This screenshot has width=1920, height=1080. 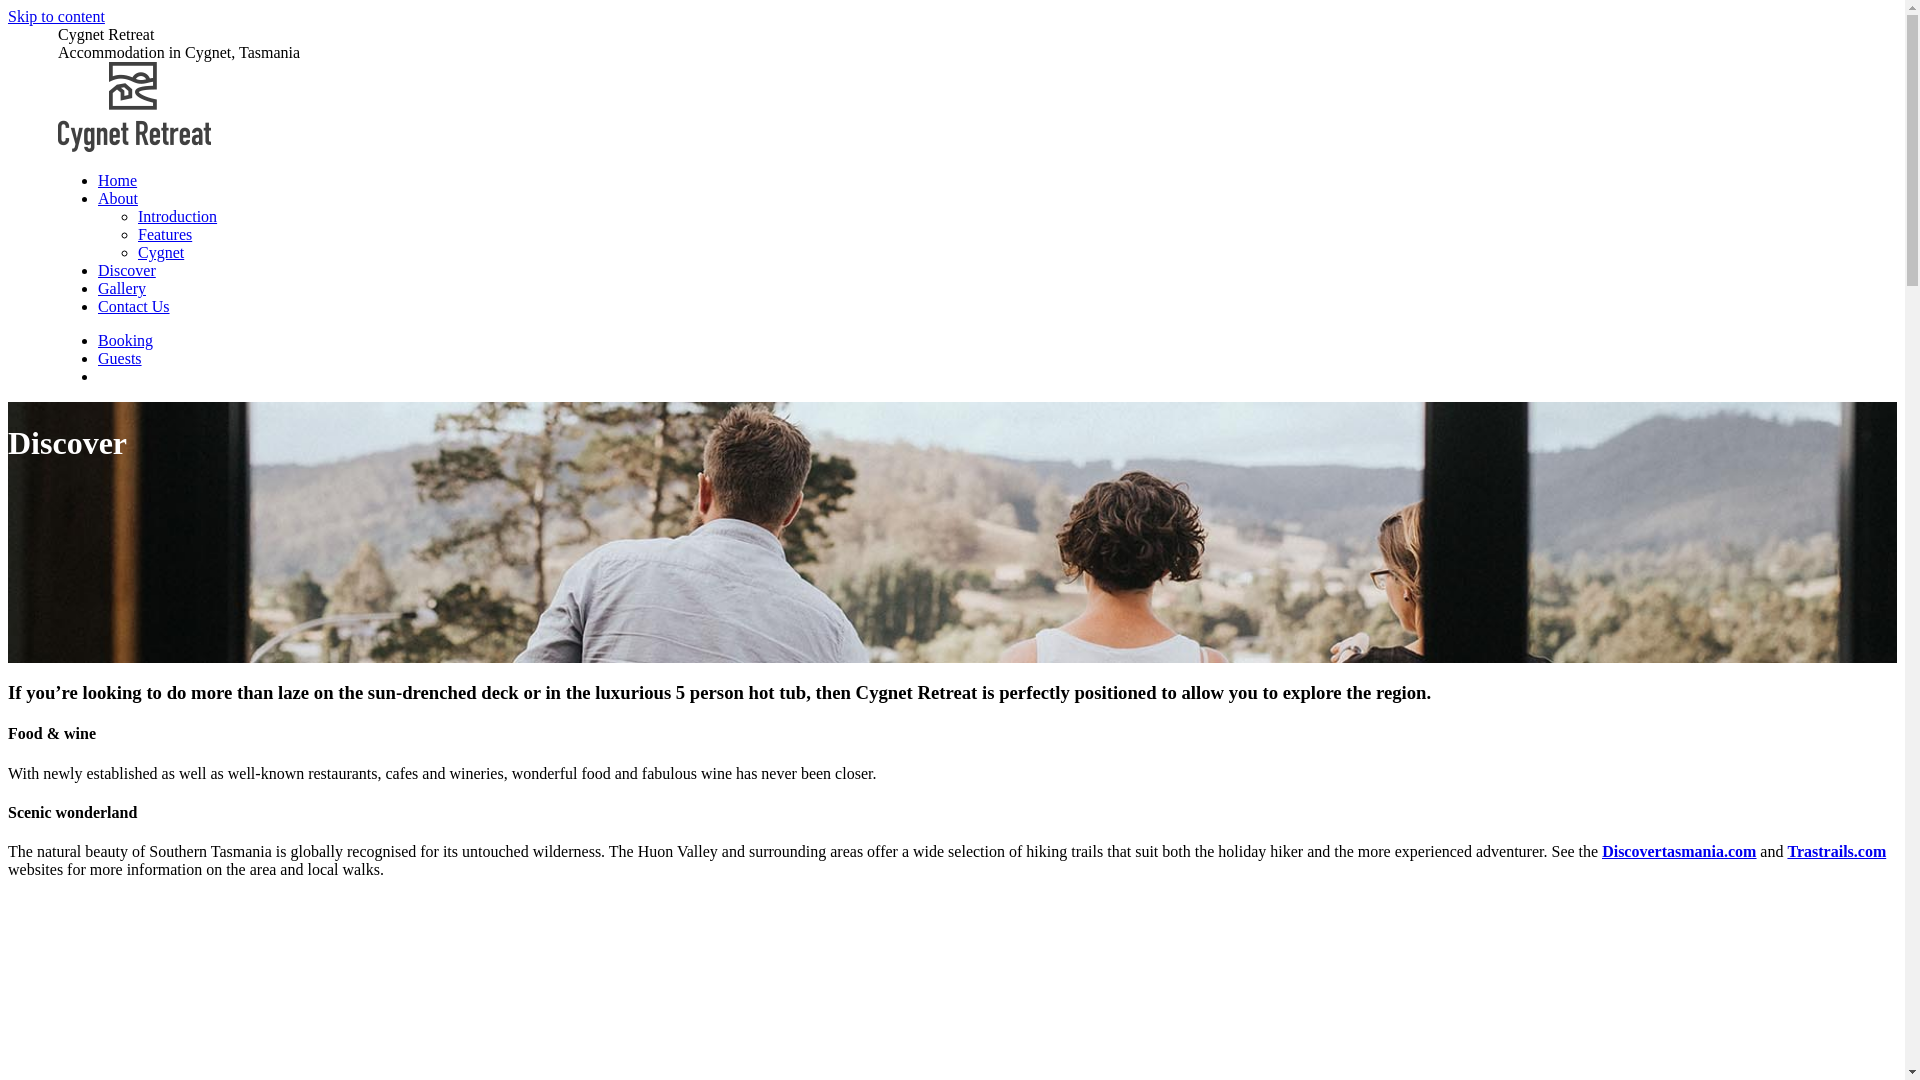 I want to click on Gallery, so click(x=122, y=288).